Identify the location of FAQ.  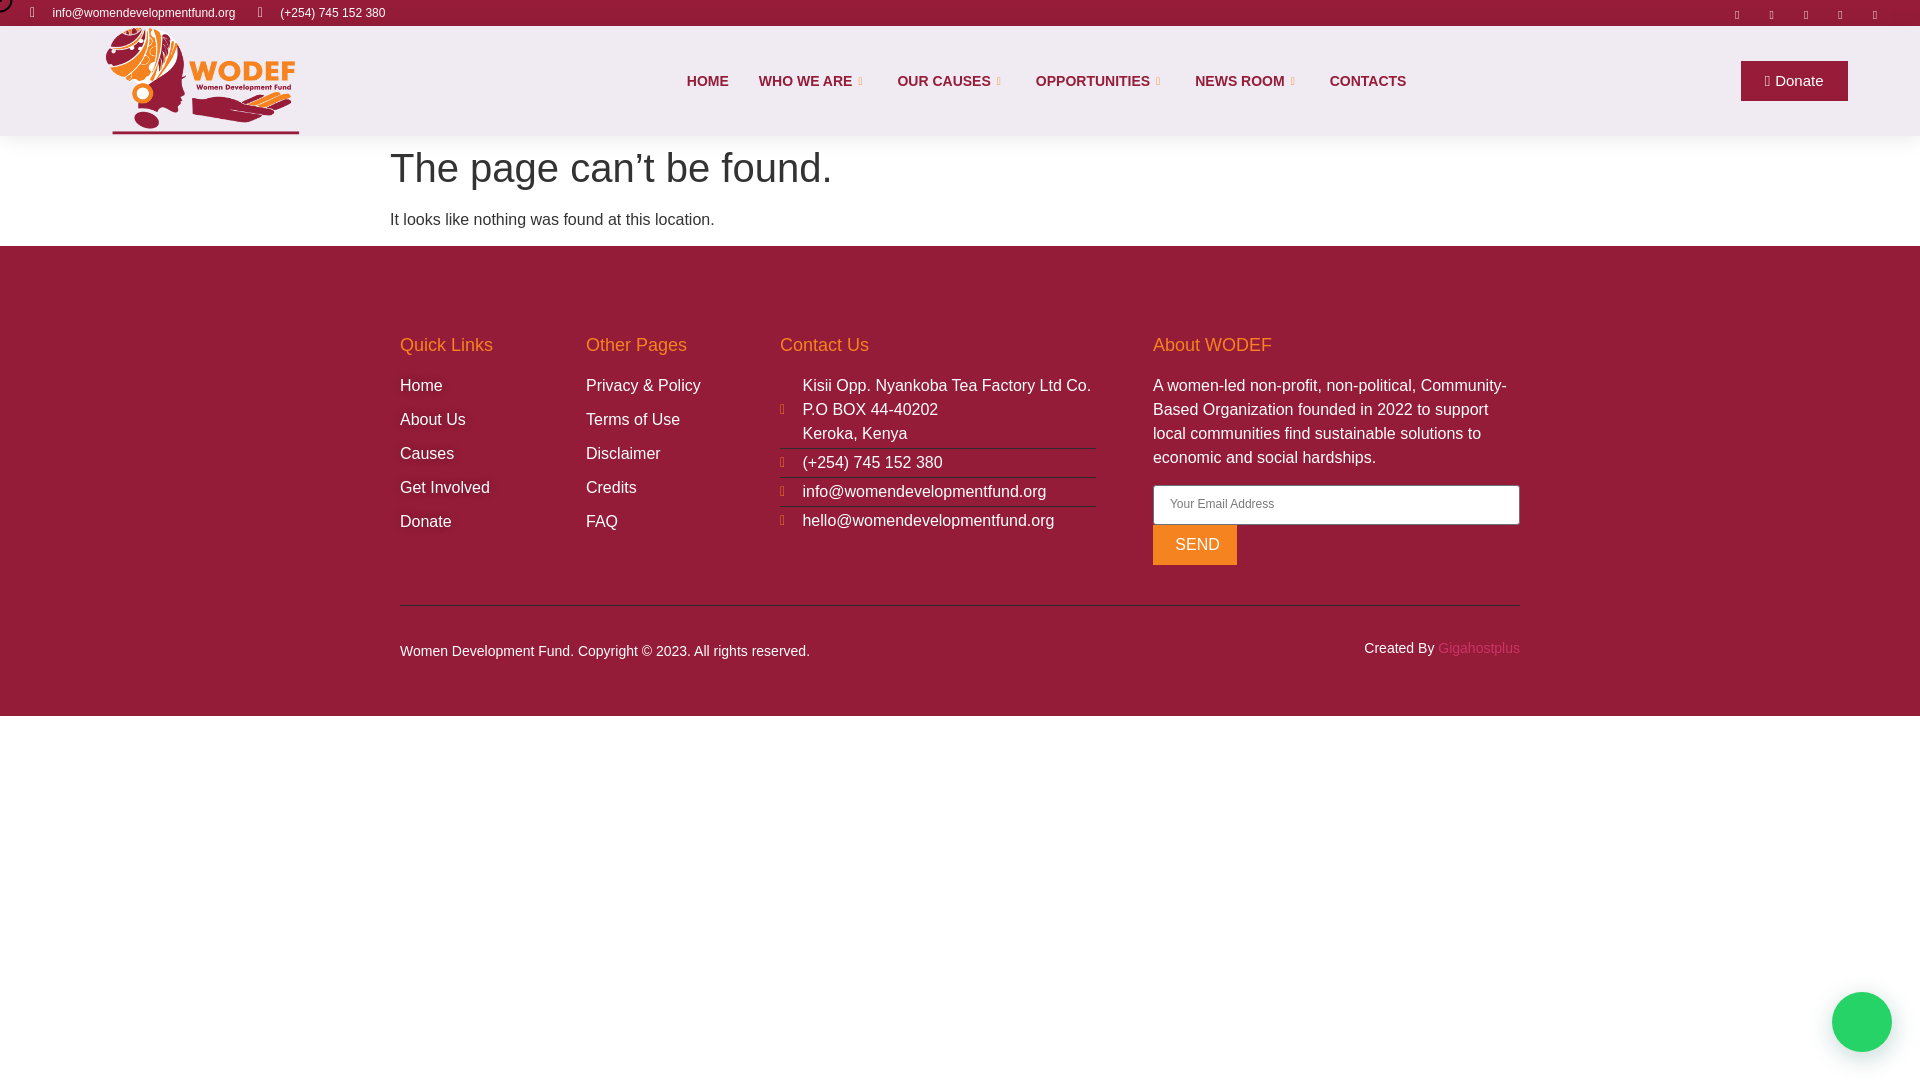
(682, 521).